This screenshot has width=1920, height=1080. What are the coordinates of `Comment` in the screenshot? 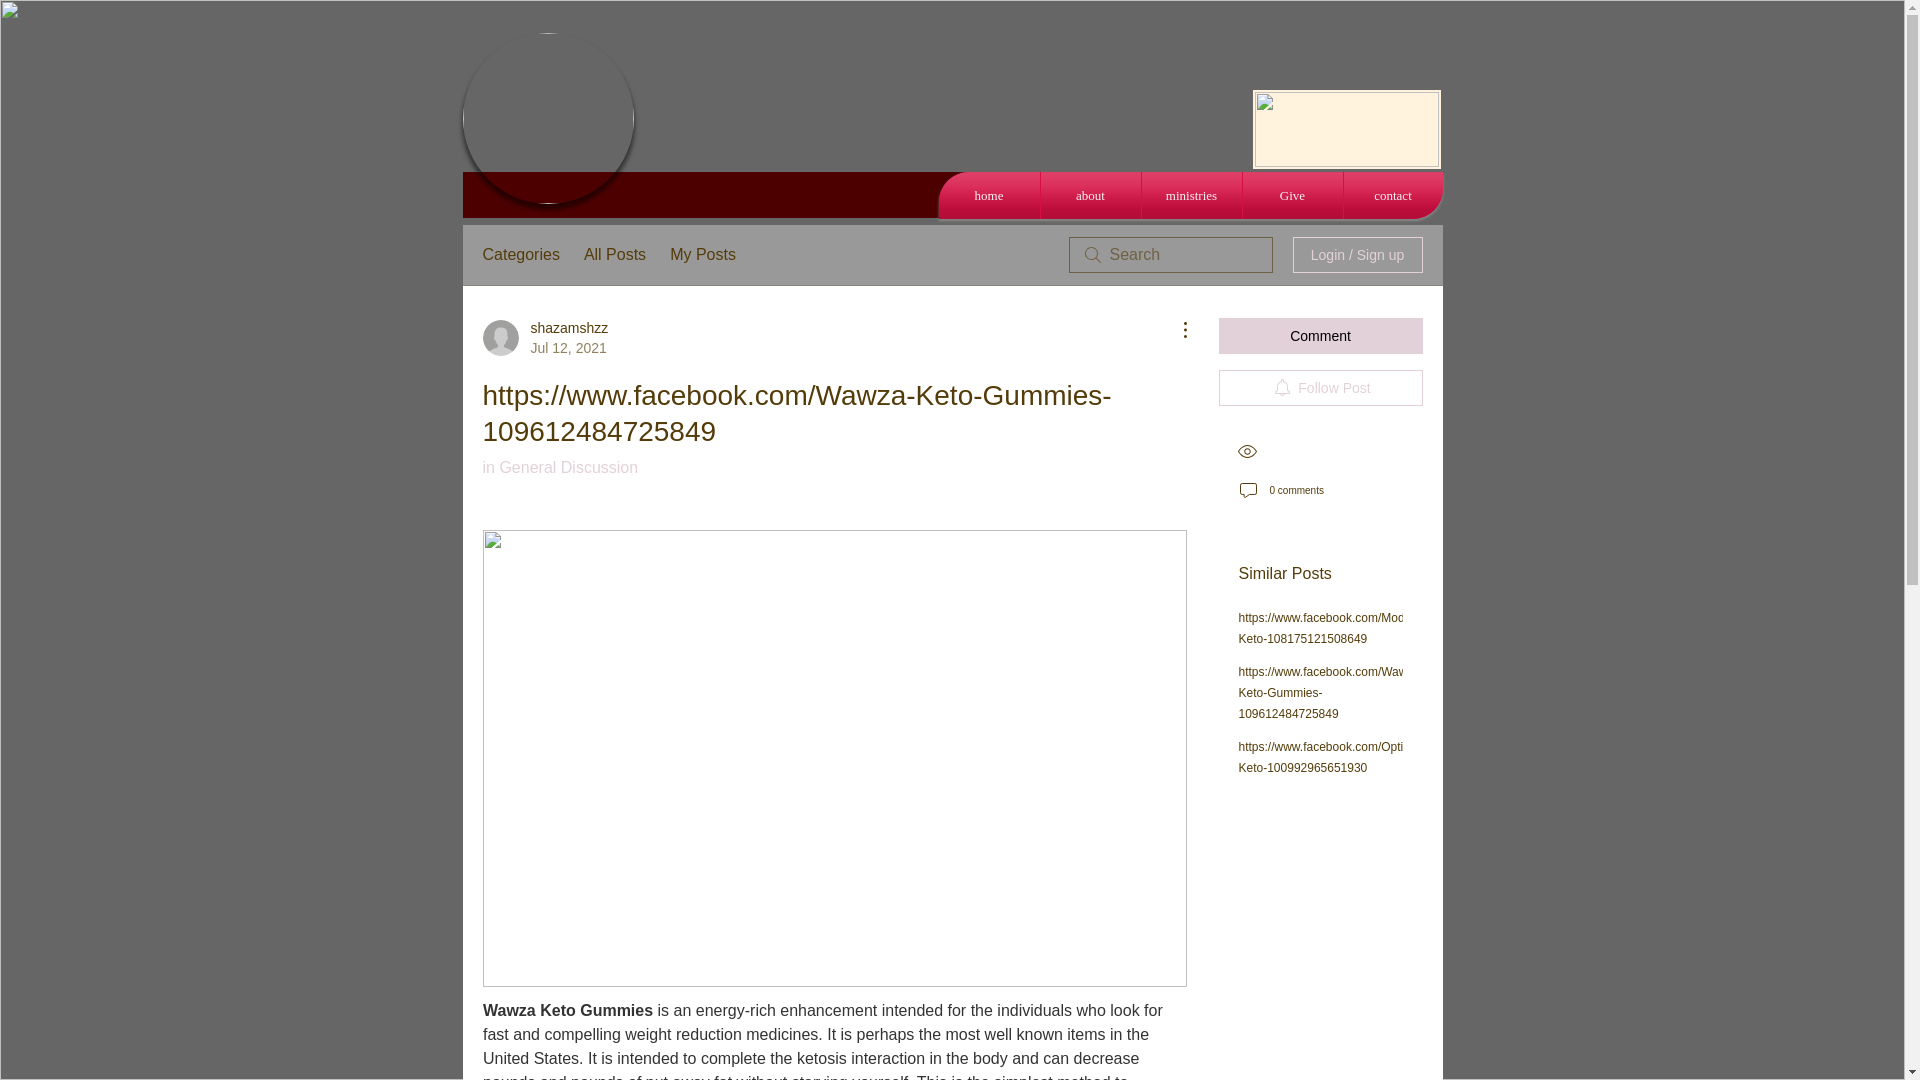 It's located at (1320, 336).